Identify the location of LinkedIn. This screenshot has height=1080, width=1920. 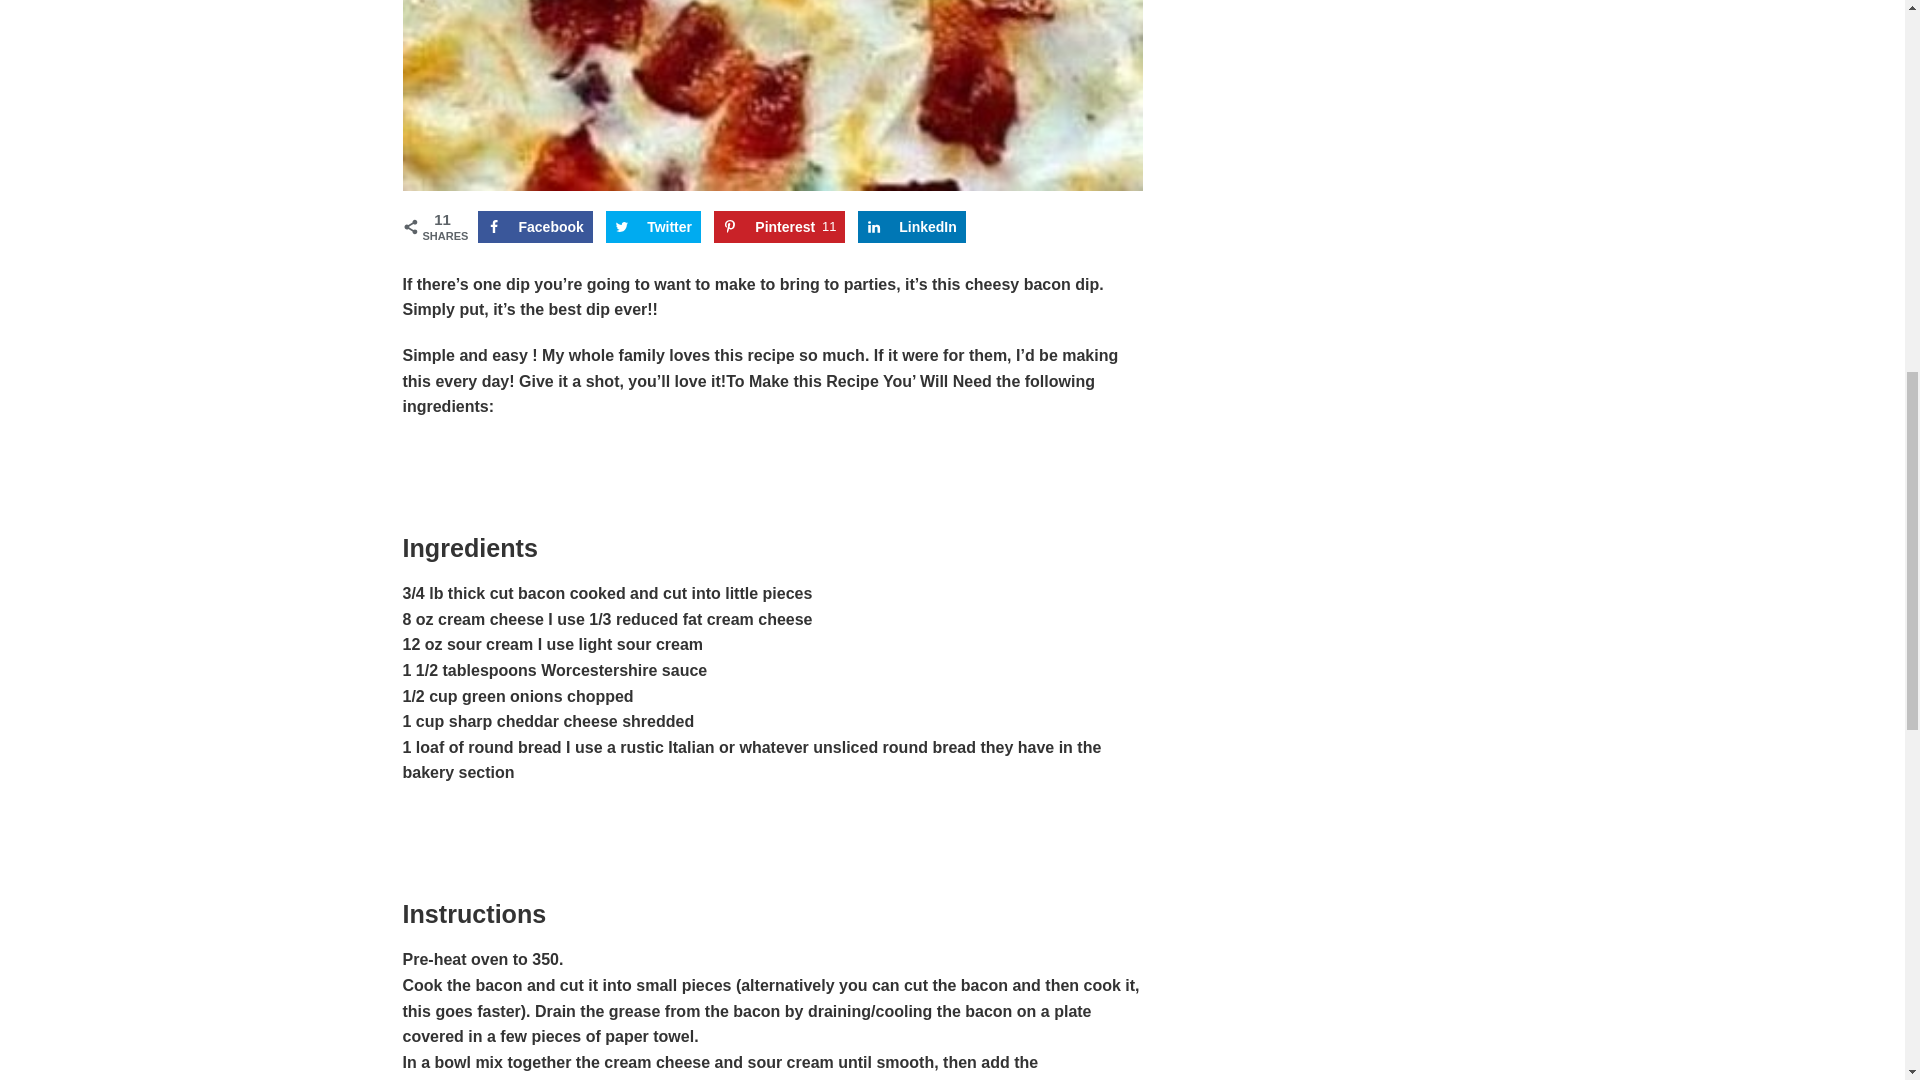
(912, 226).